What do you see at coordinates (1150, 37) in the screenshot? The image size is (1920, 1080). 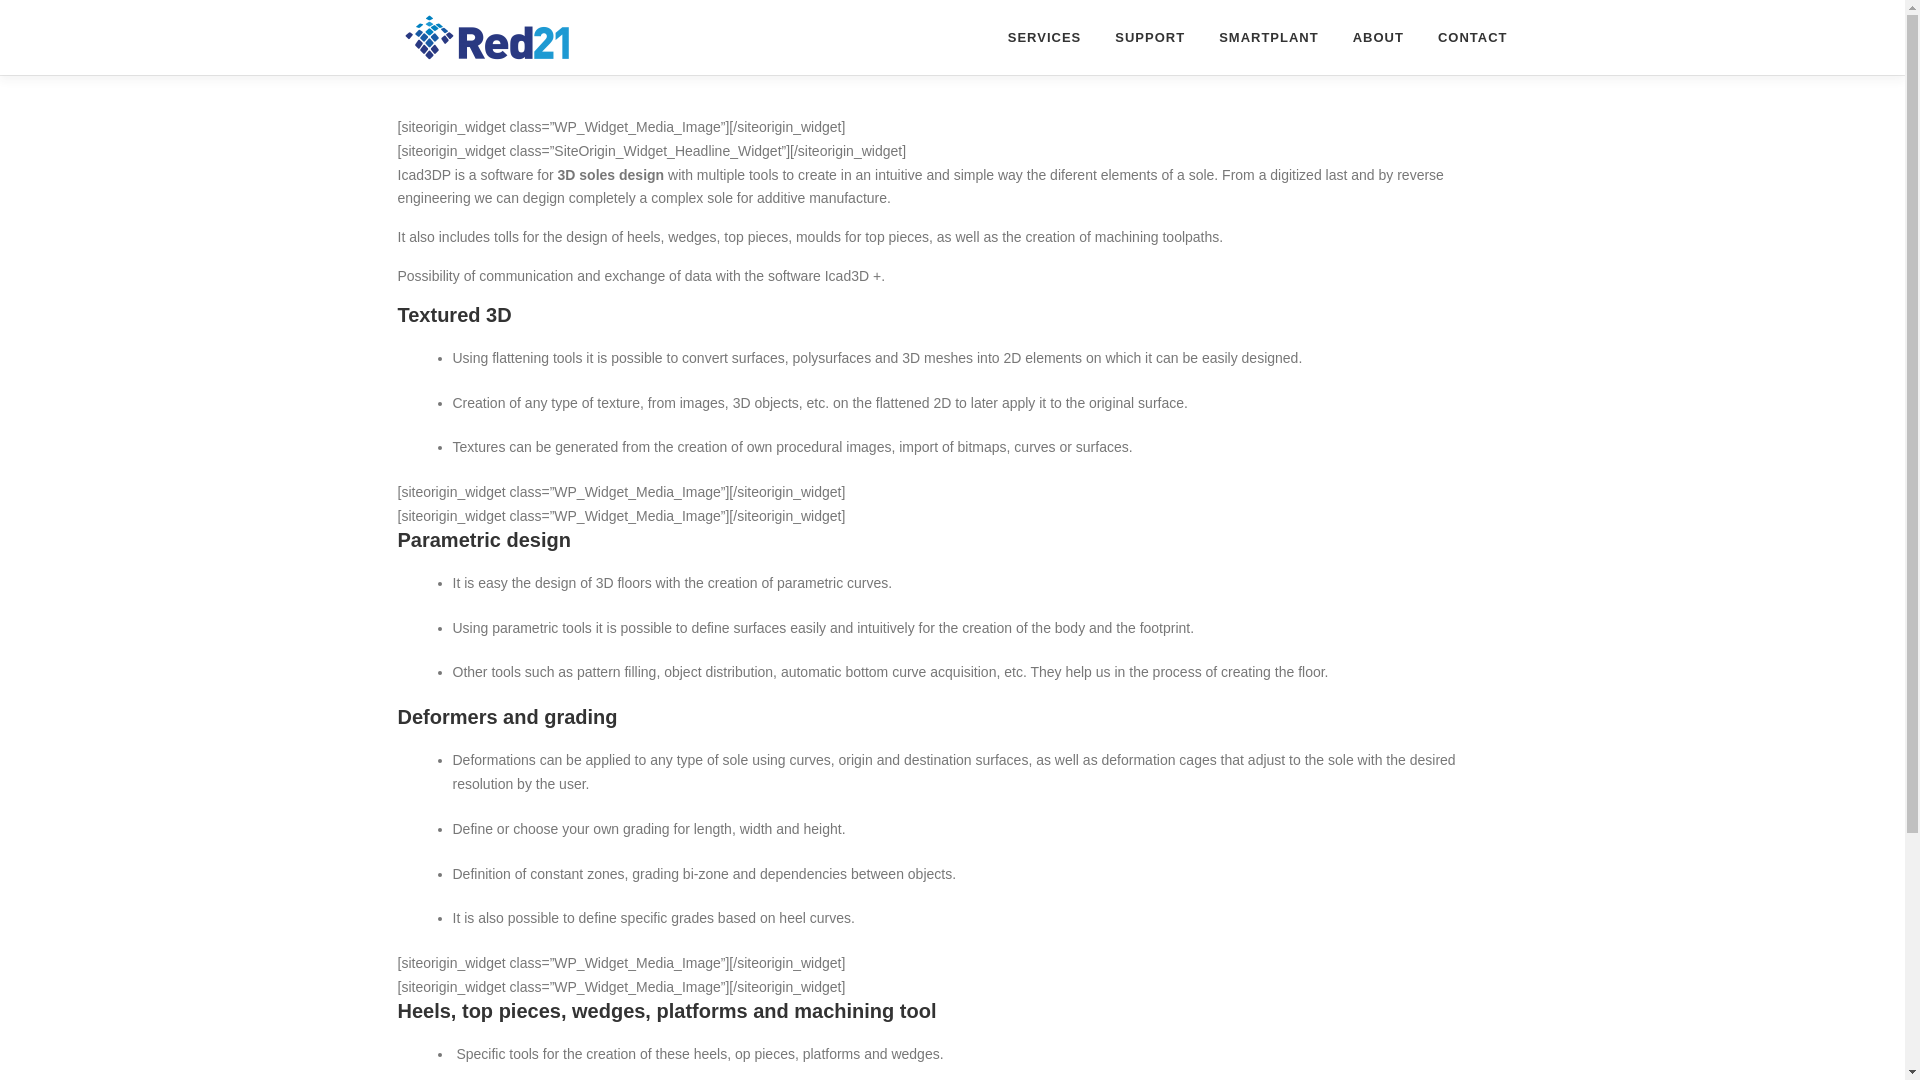 I see `SUPPORT` at bounding box center [1150, 37].